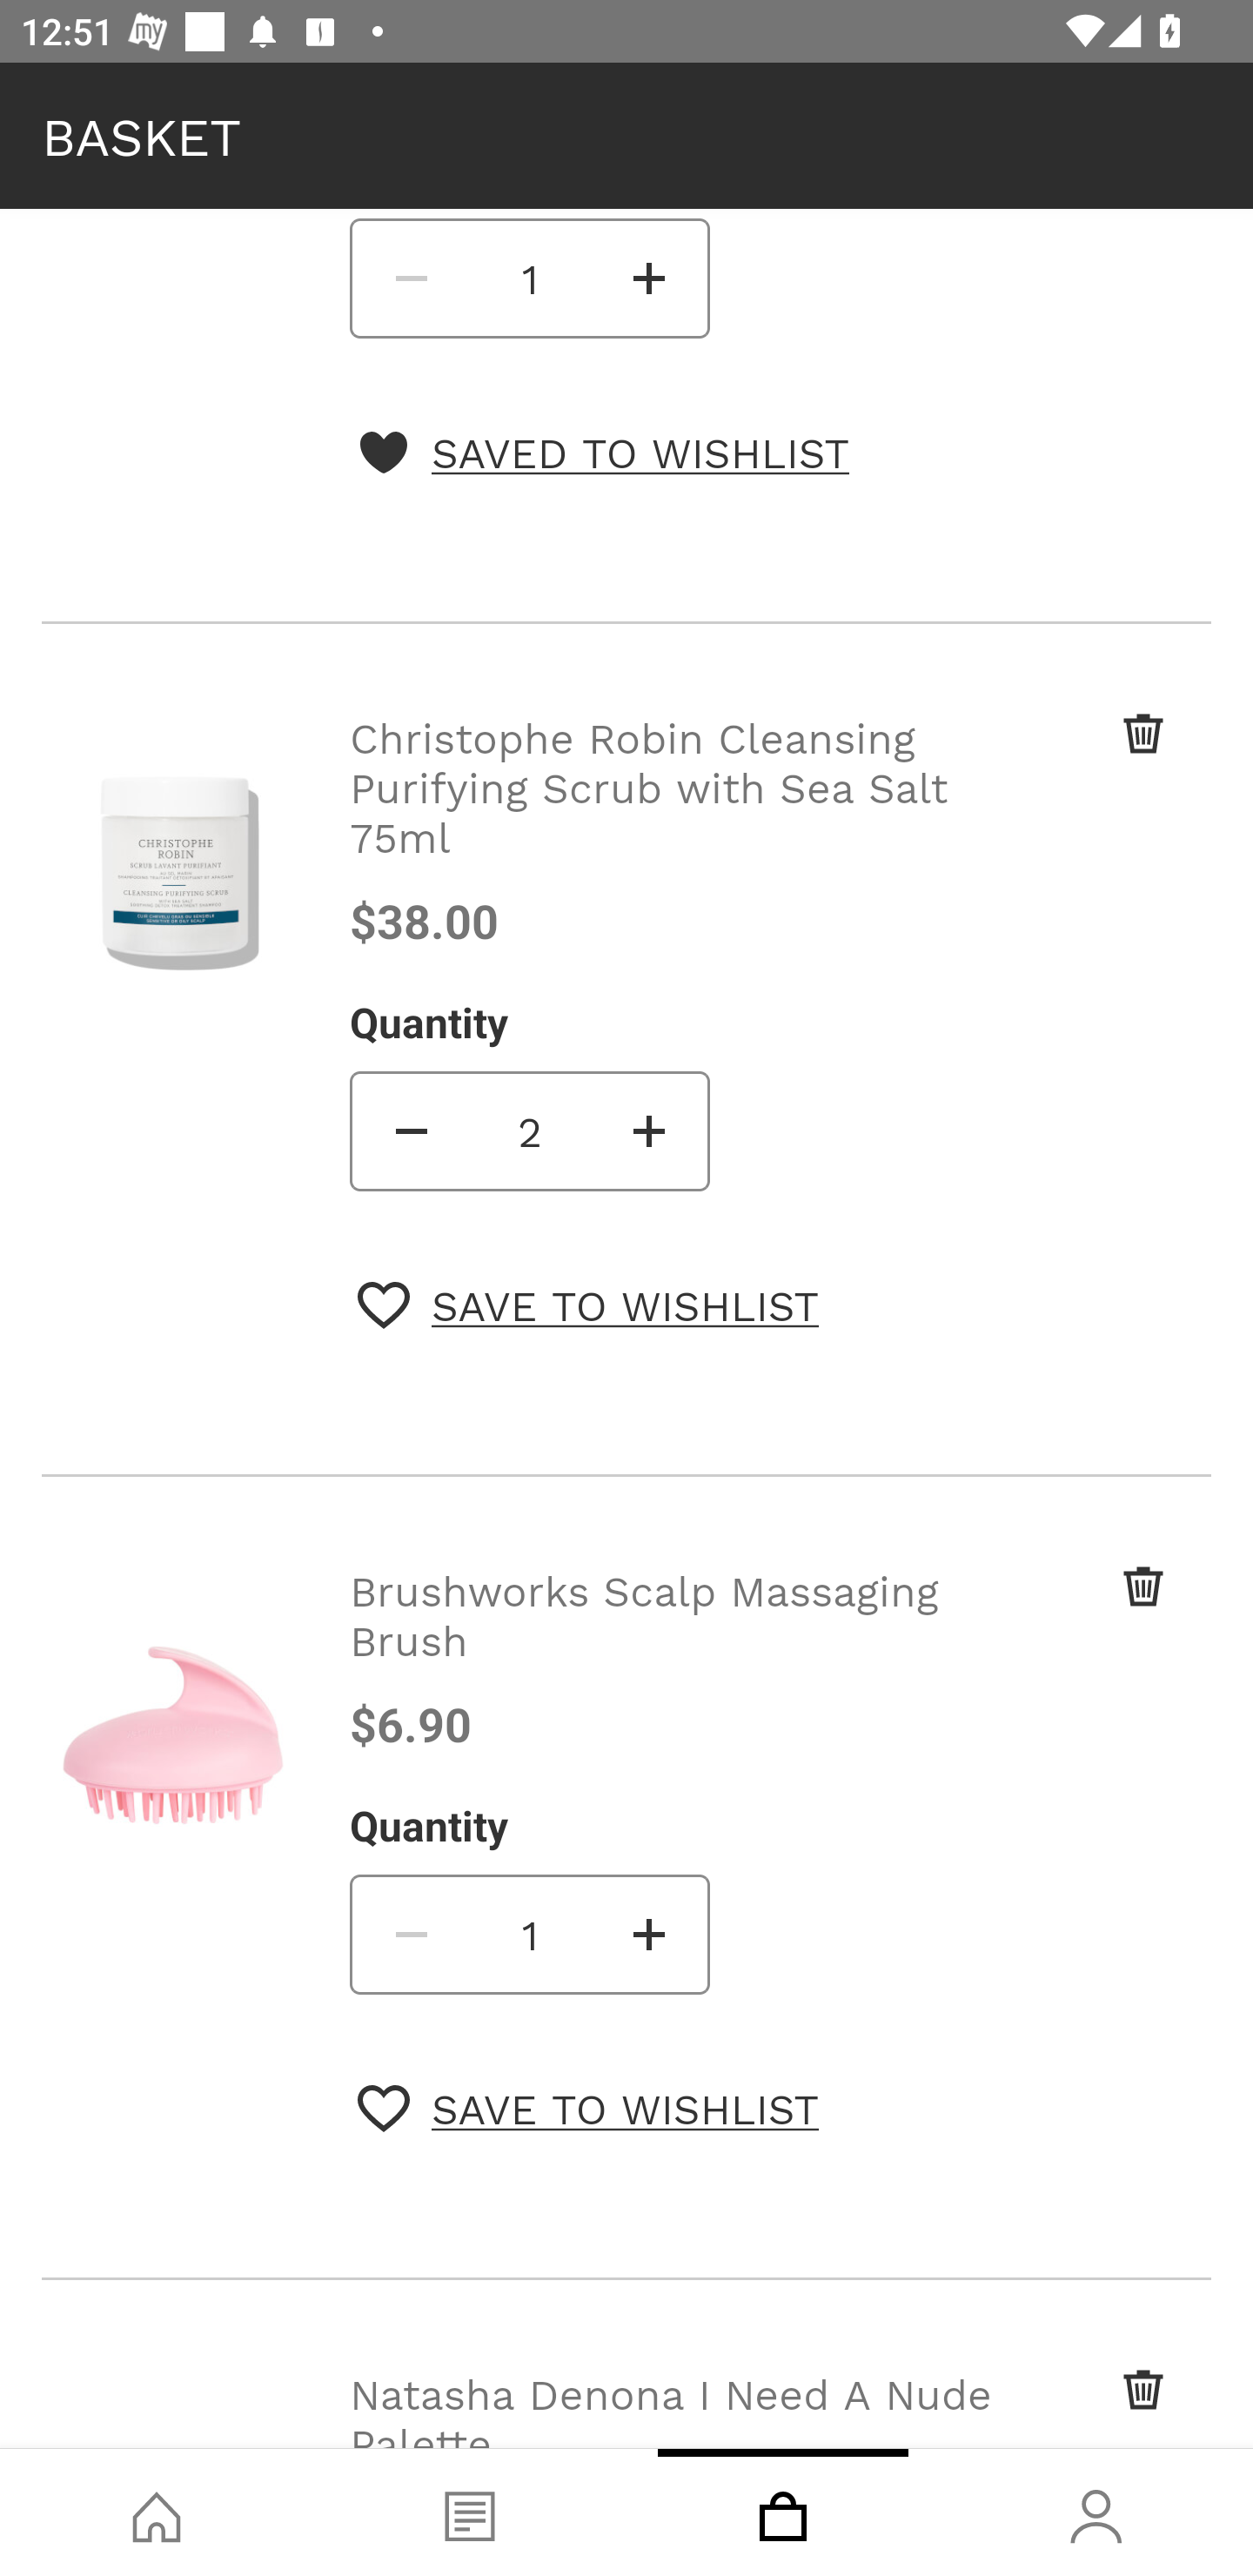  Describe the element at coordinates (470, 2512) in the screenshot. I see `Blog, tab, 2 of 4` at that location.